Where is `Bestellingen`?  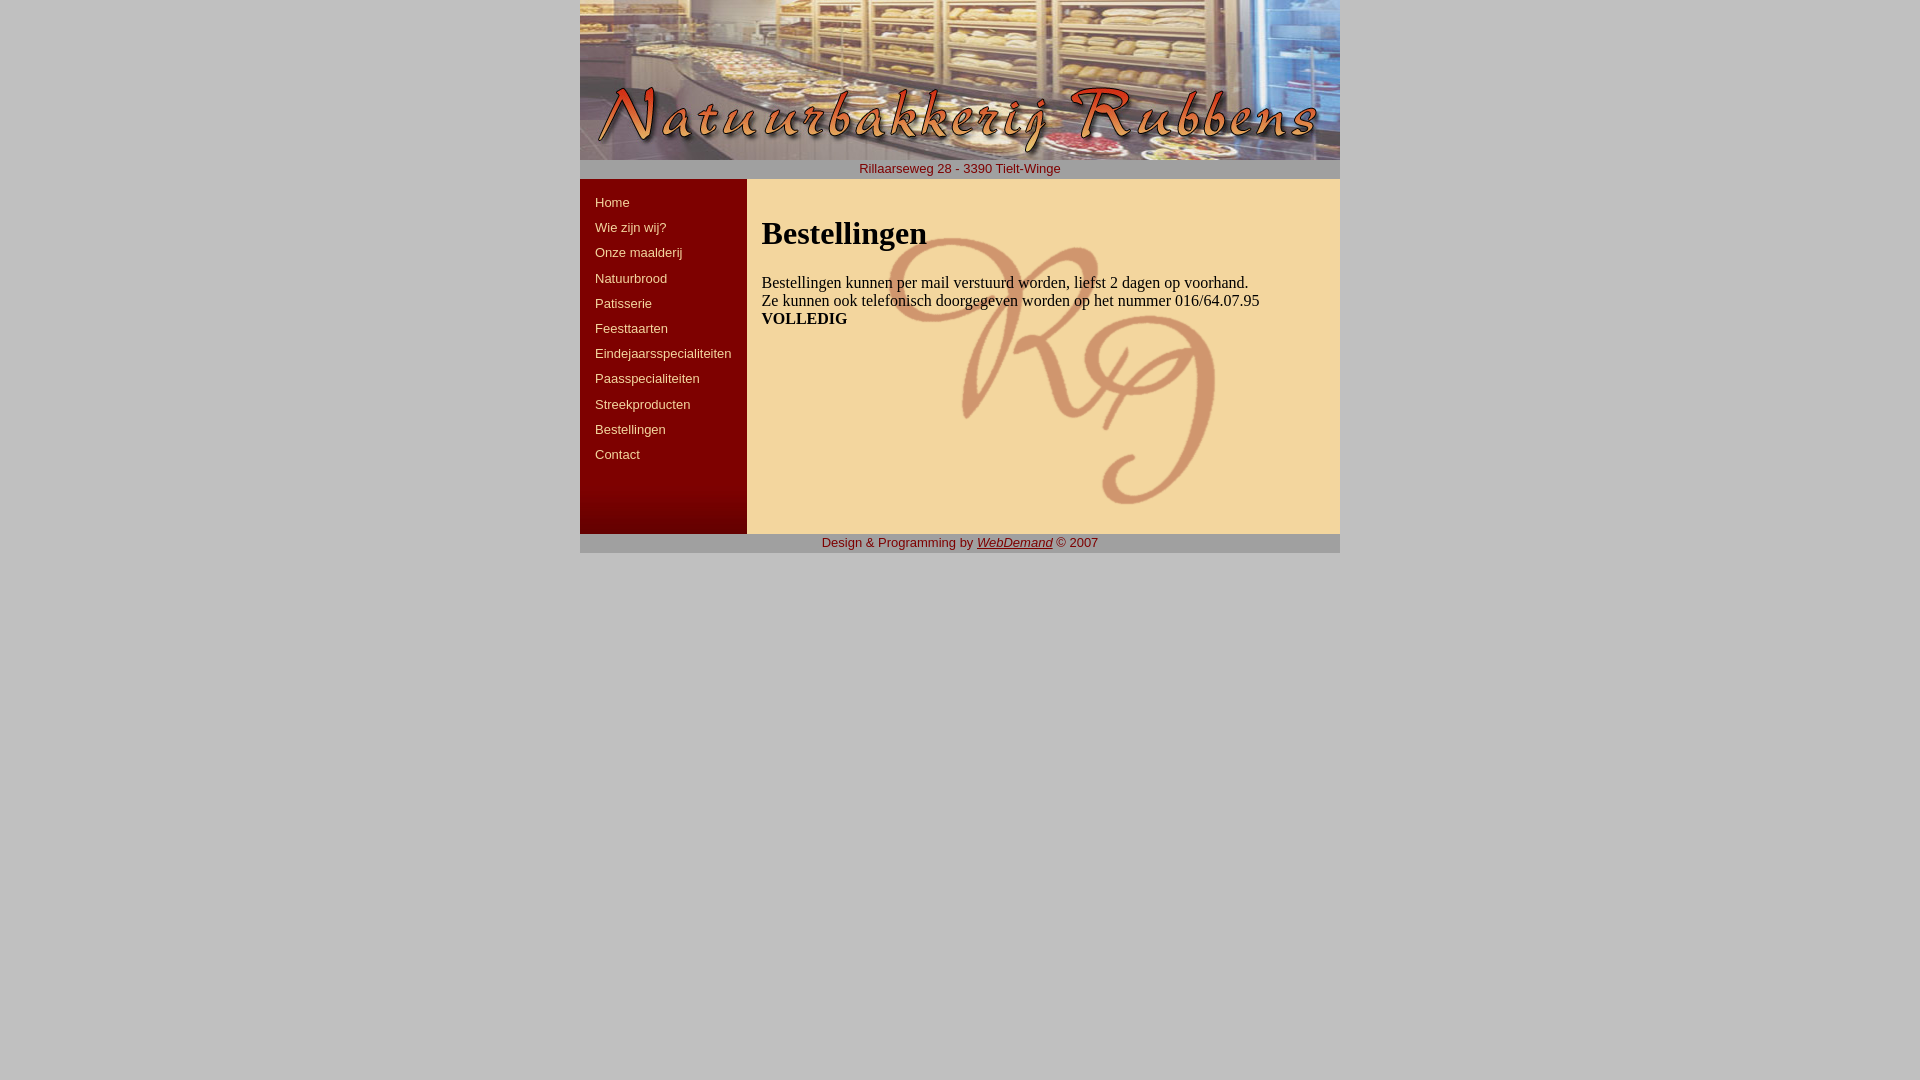
Bestellingen is located at coordinates (630, 430).